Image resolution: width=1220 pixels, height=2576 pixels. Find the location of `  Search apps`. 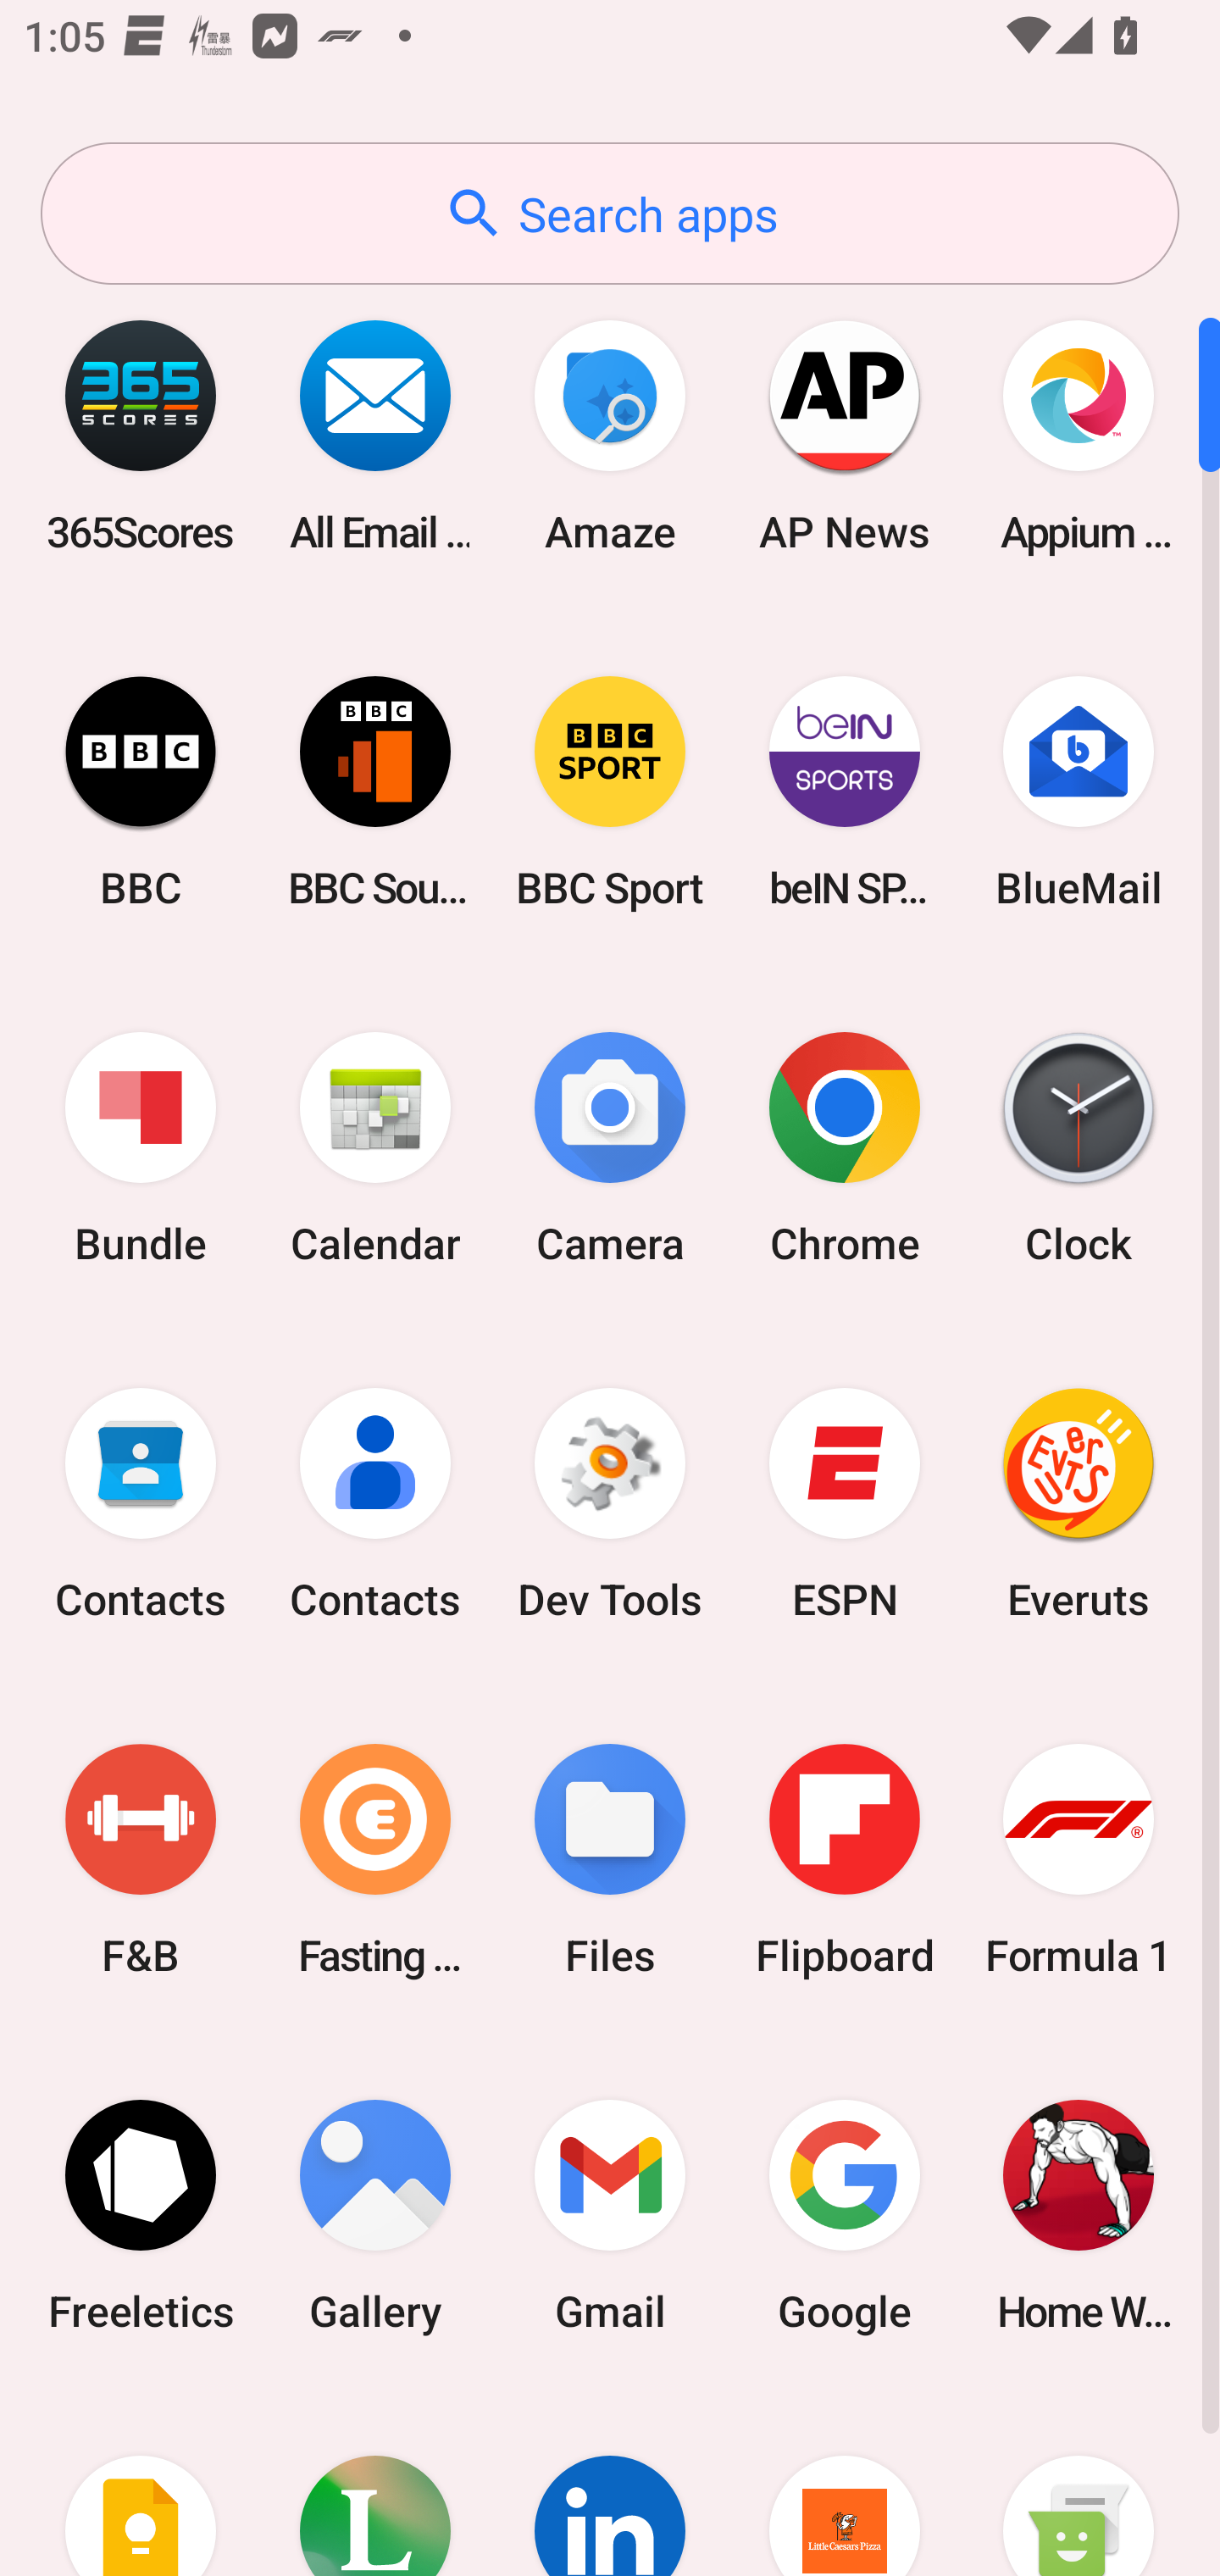

  Search apps is located at coordinates (610, 214).